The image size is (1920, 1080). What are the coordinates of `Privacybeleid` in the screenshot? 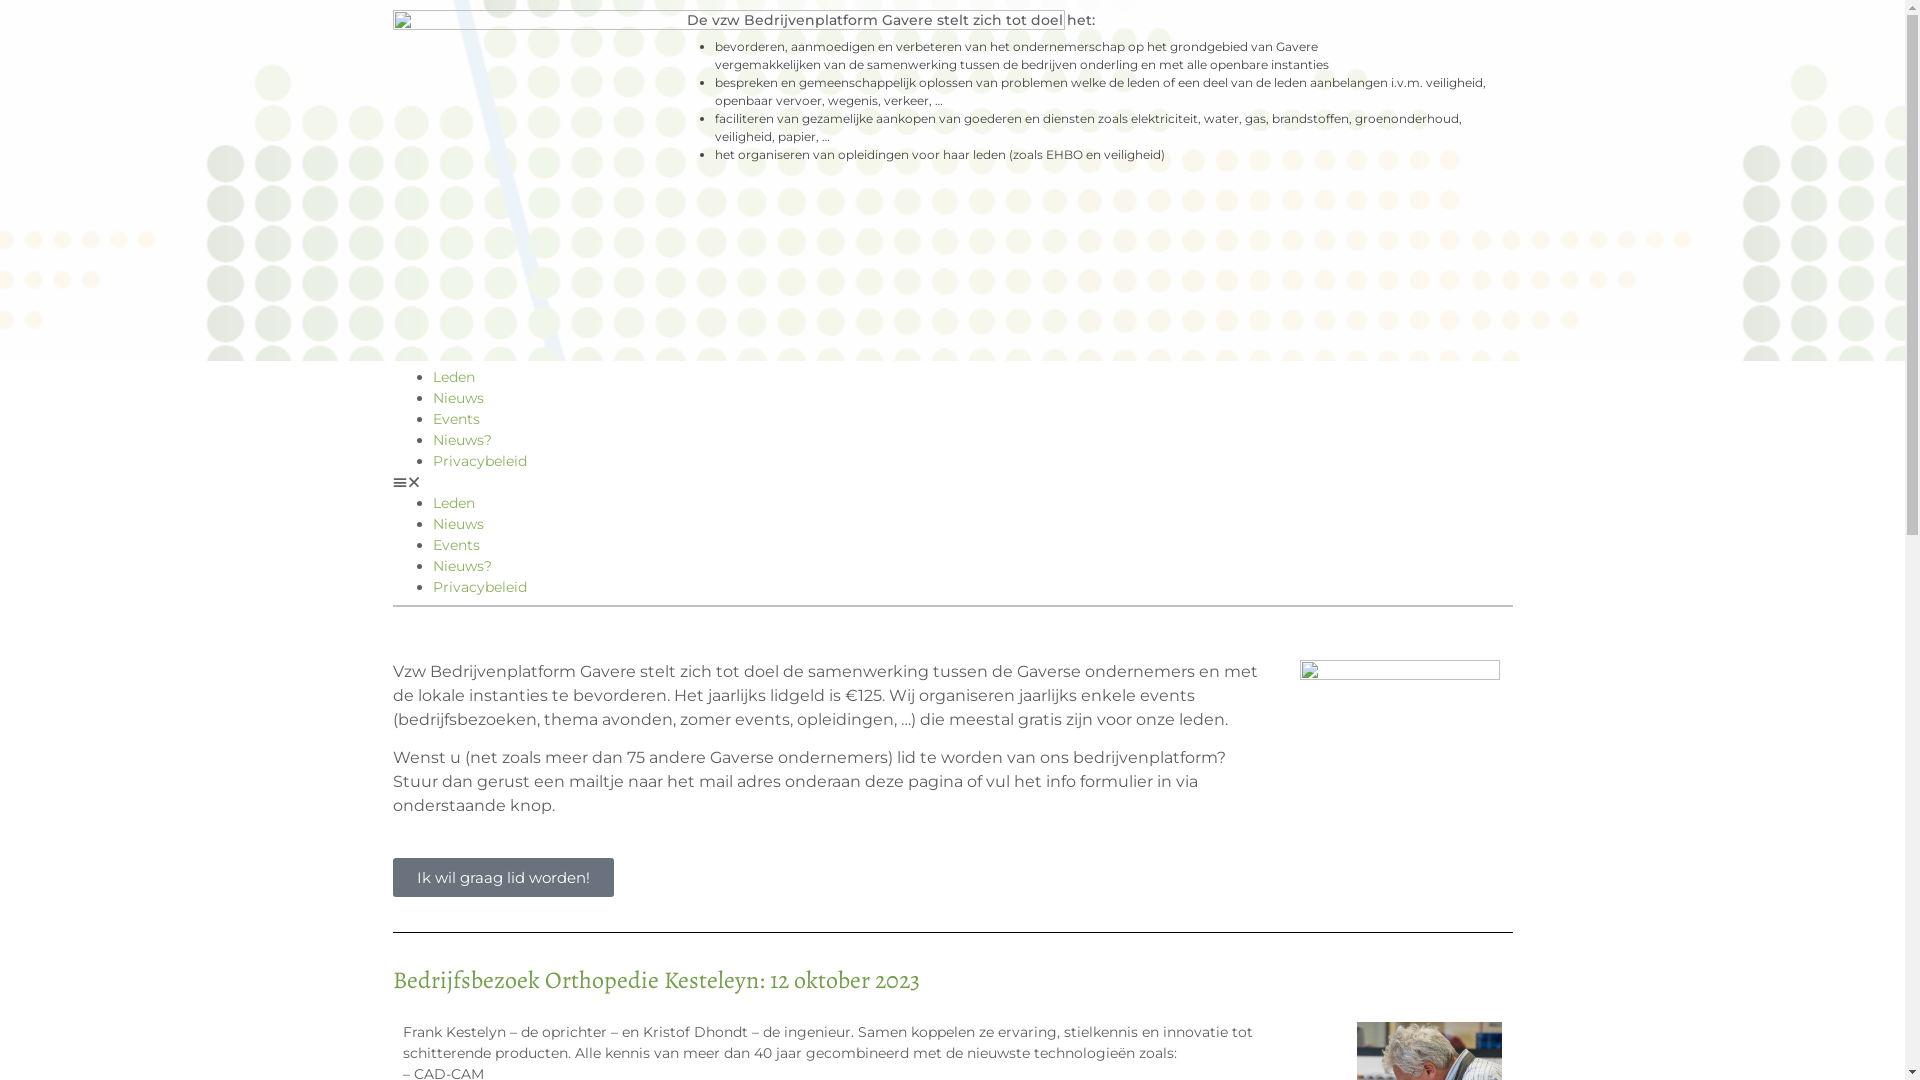 It's located at (479, 587).